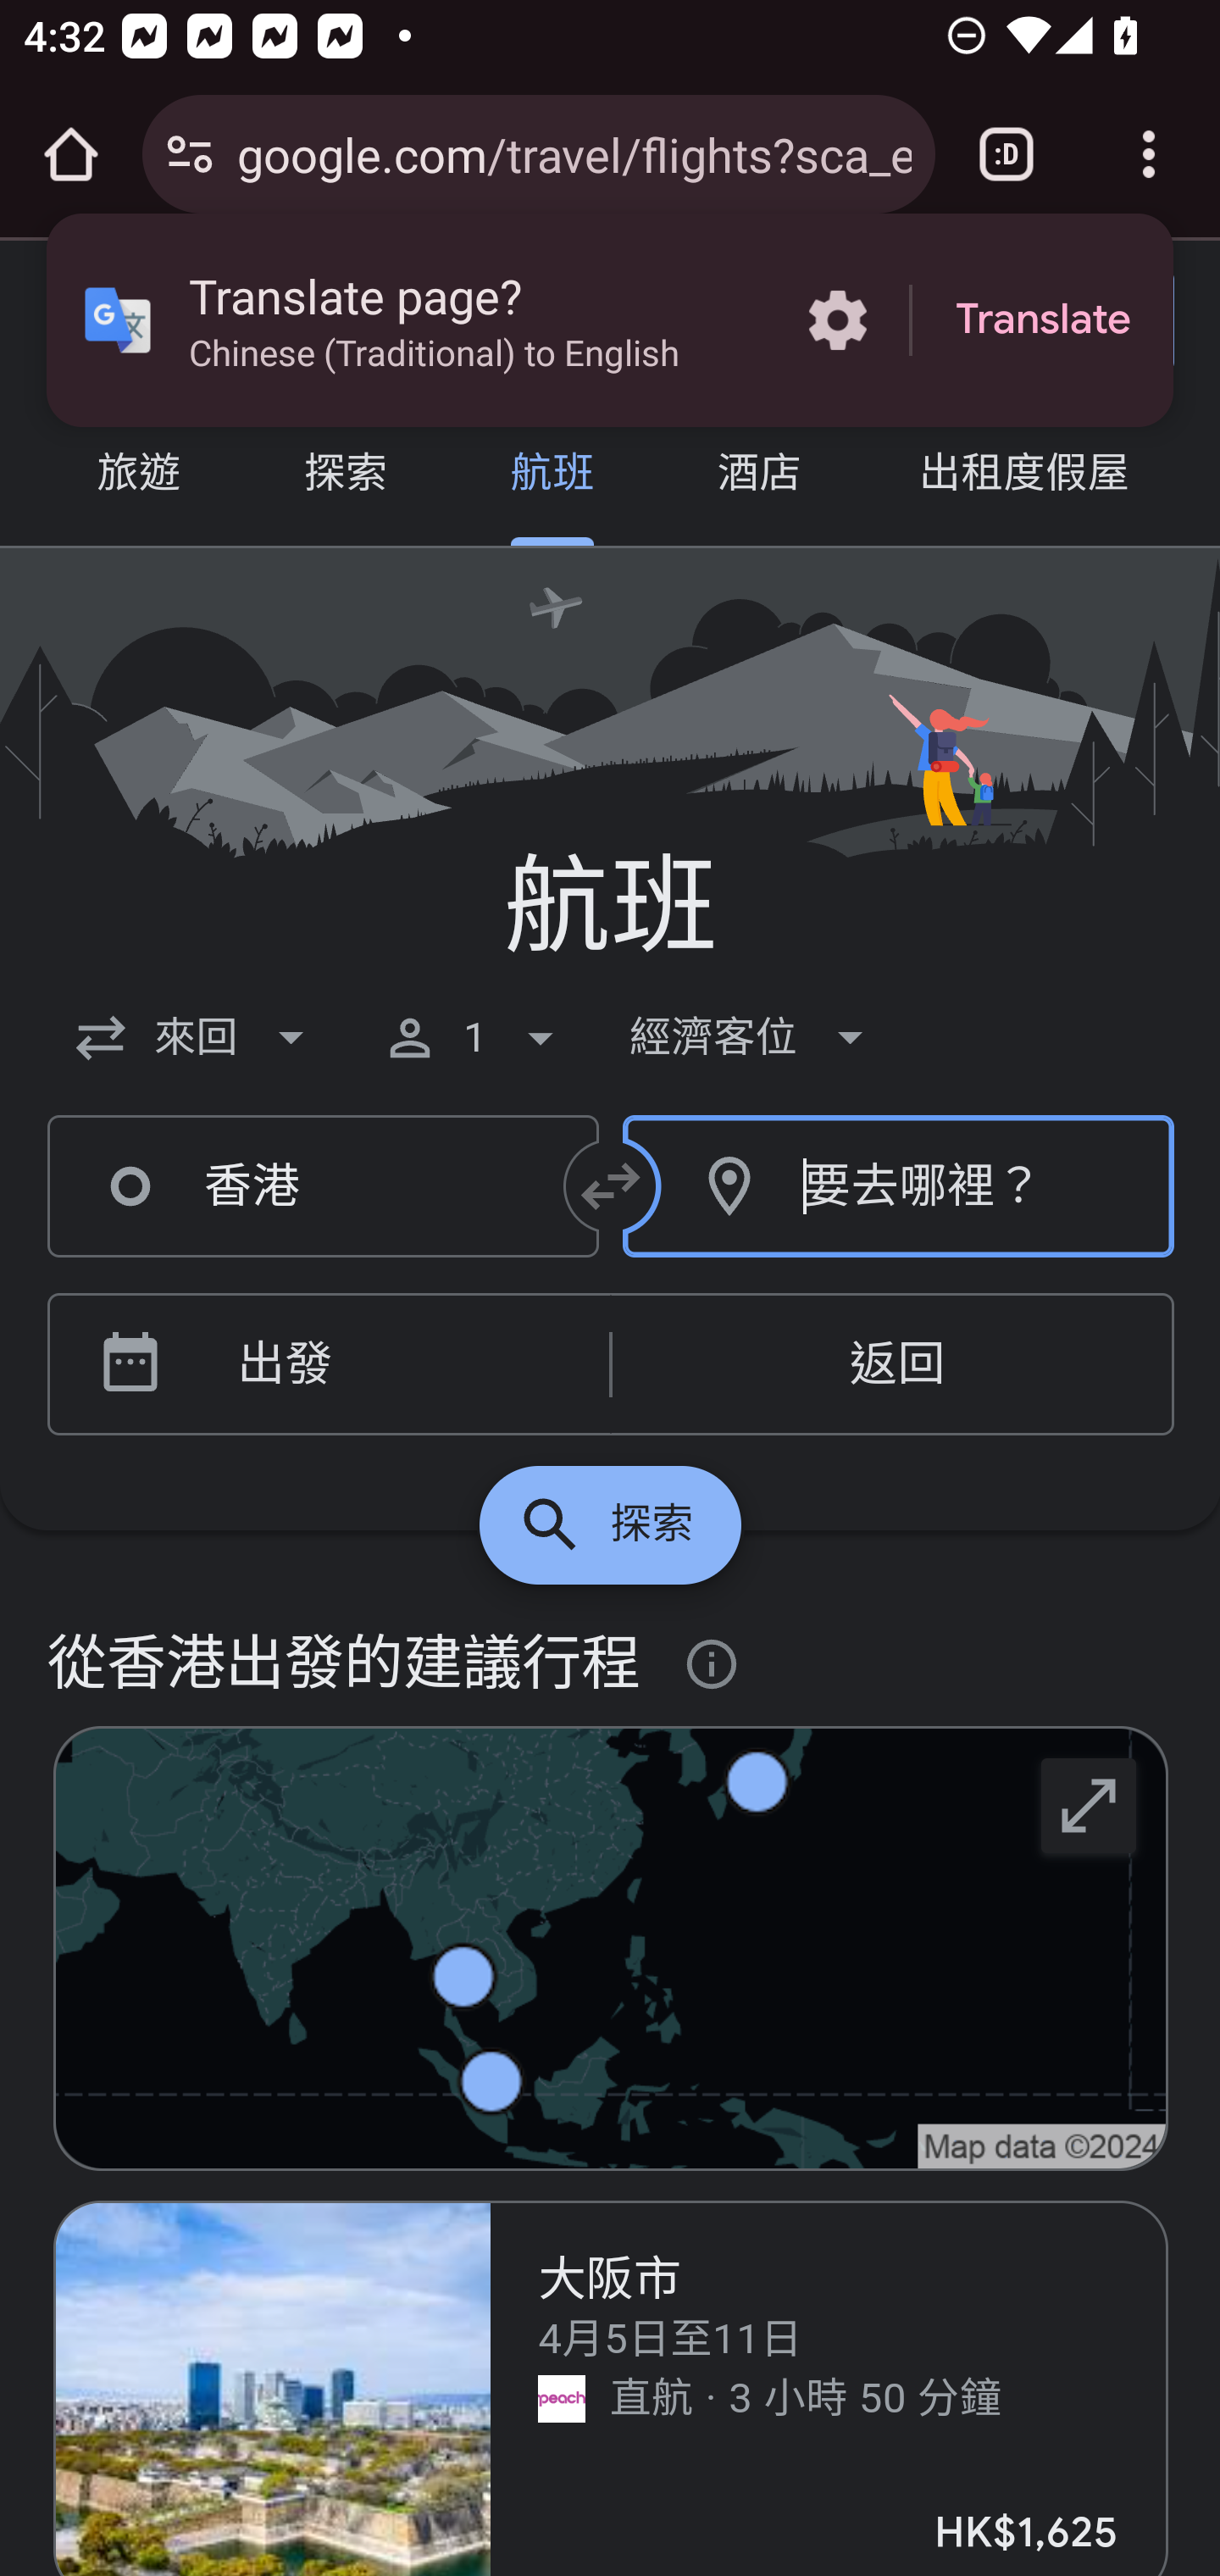 Image resolution: width=1220 pixels, height=2576 pixels. What do you see at coordinates (475, 1037) in the screenshot?
I see `1 位乘客，變更乘客人數。` at bounding box center [475, 1037].